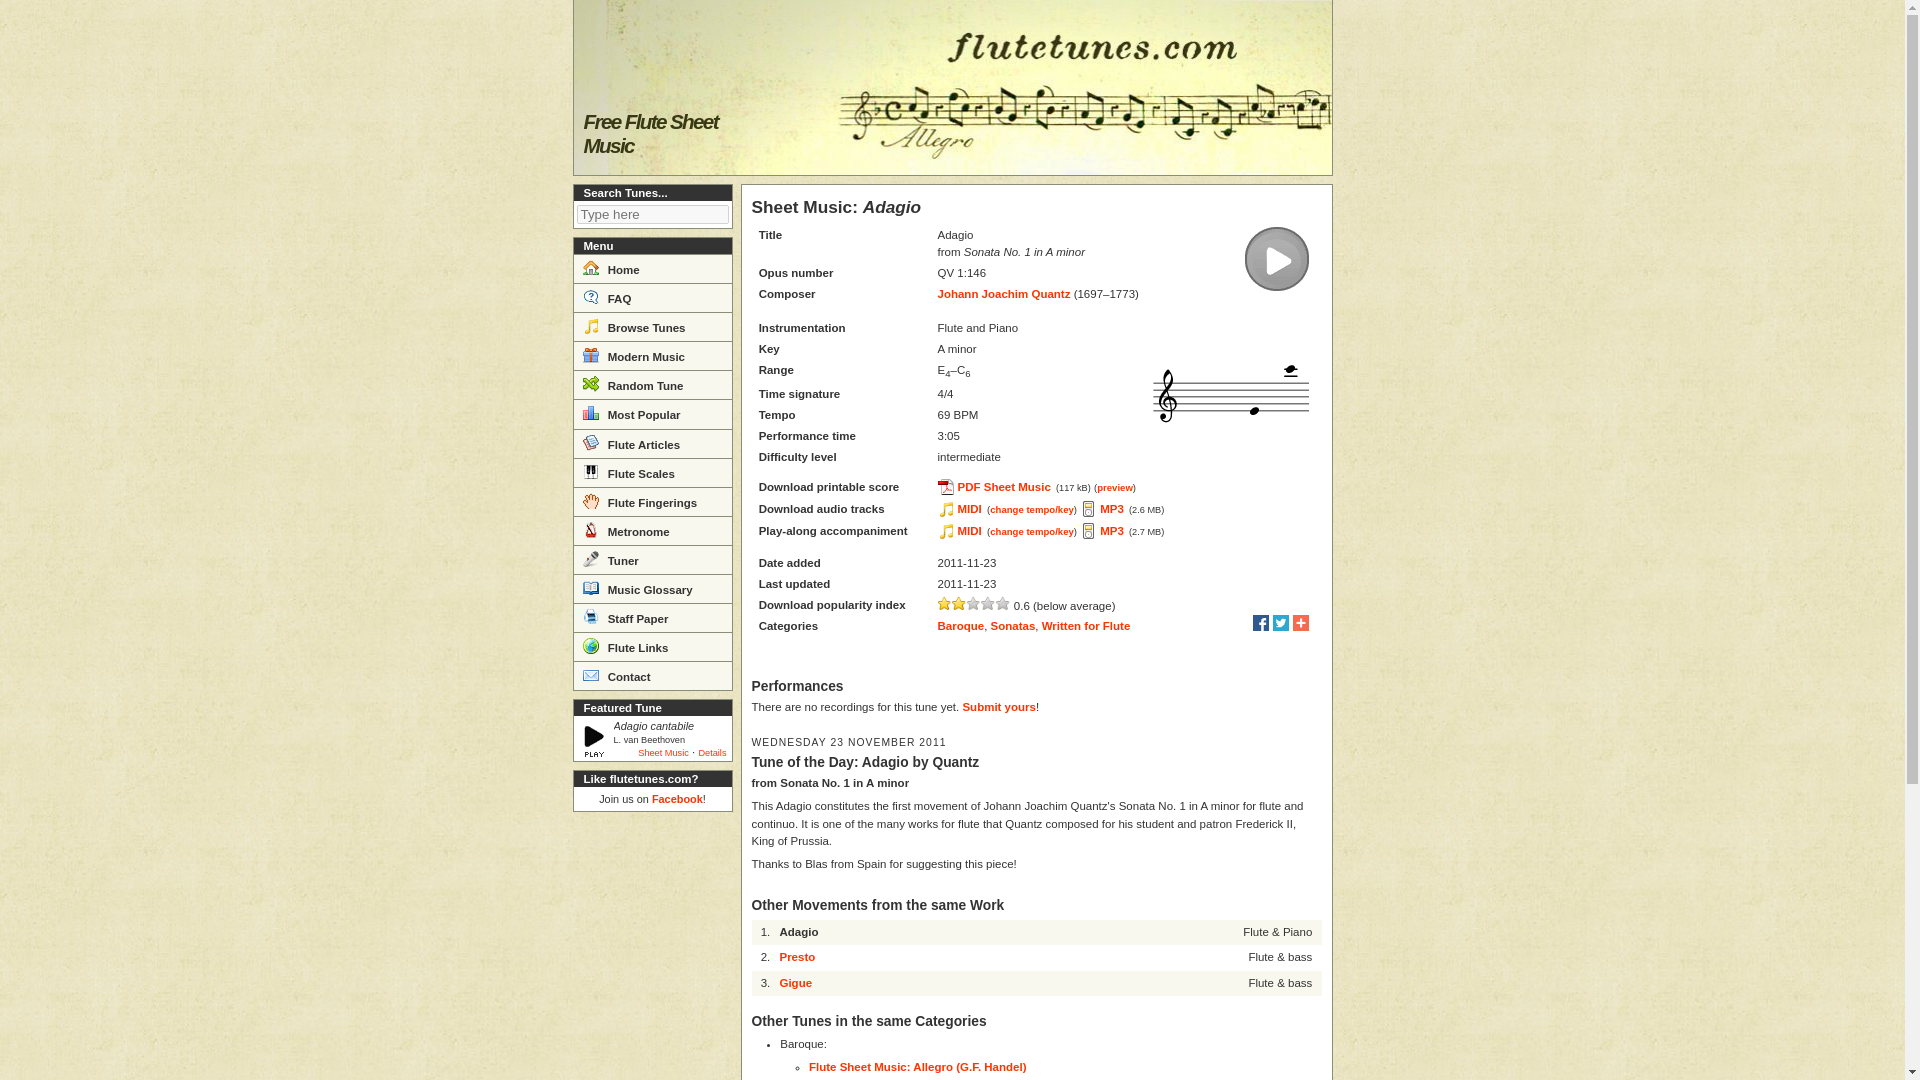  What do you see at coordinates (1102, 530) in the screenshot?
I see `MP3` at bounding box center [1102, 530].